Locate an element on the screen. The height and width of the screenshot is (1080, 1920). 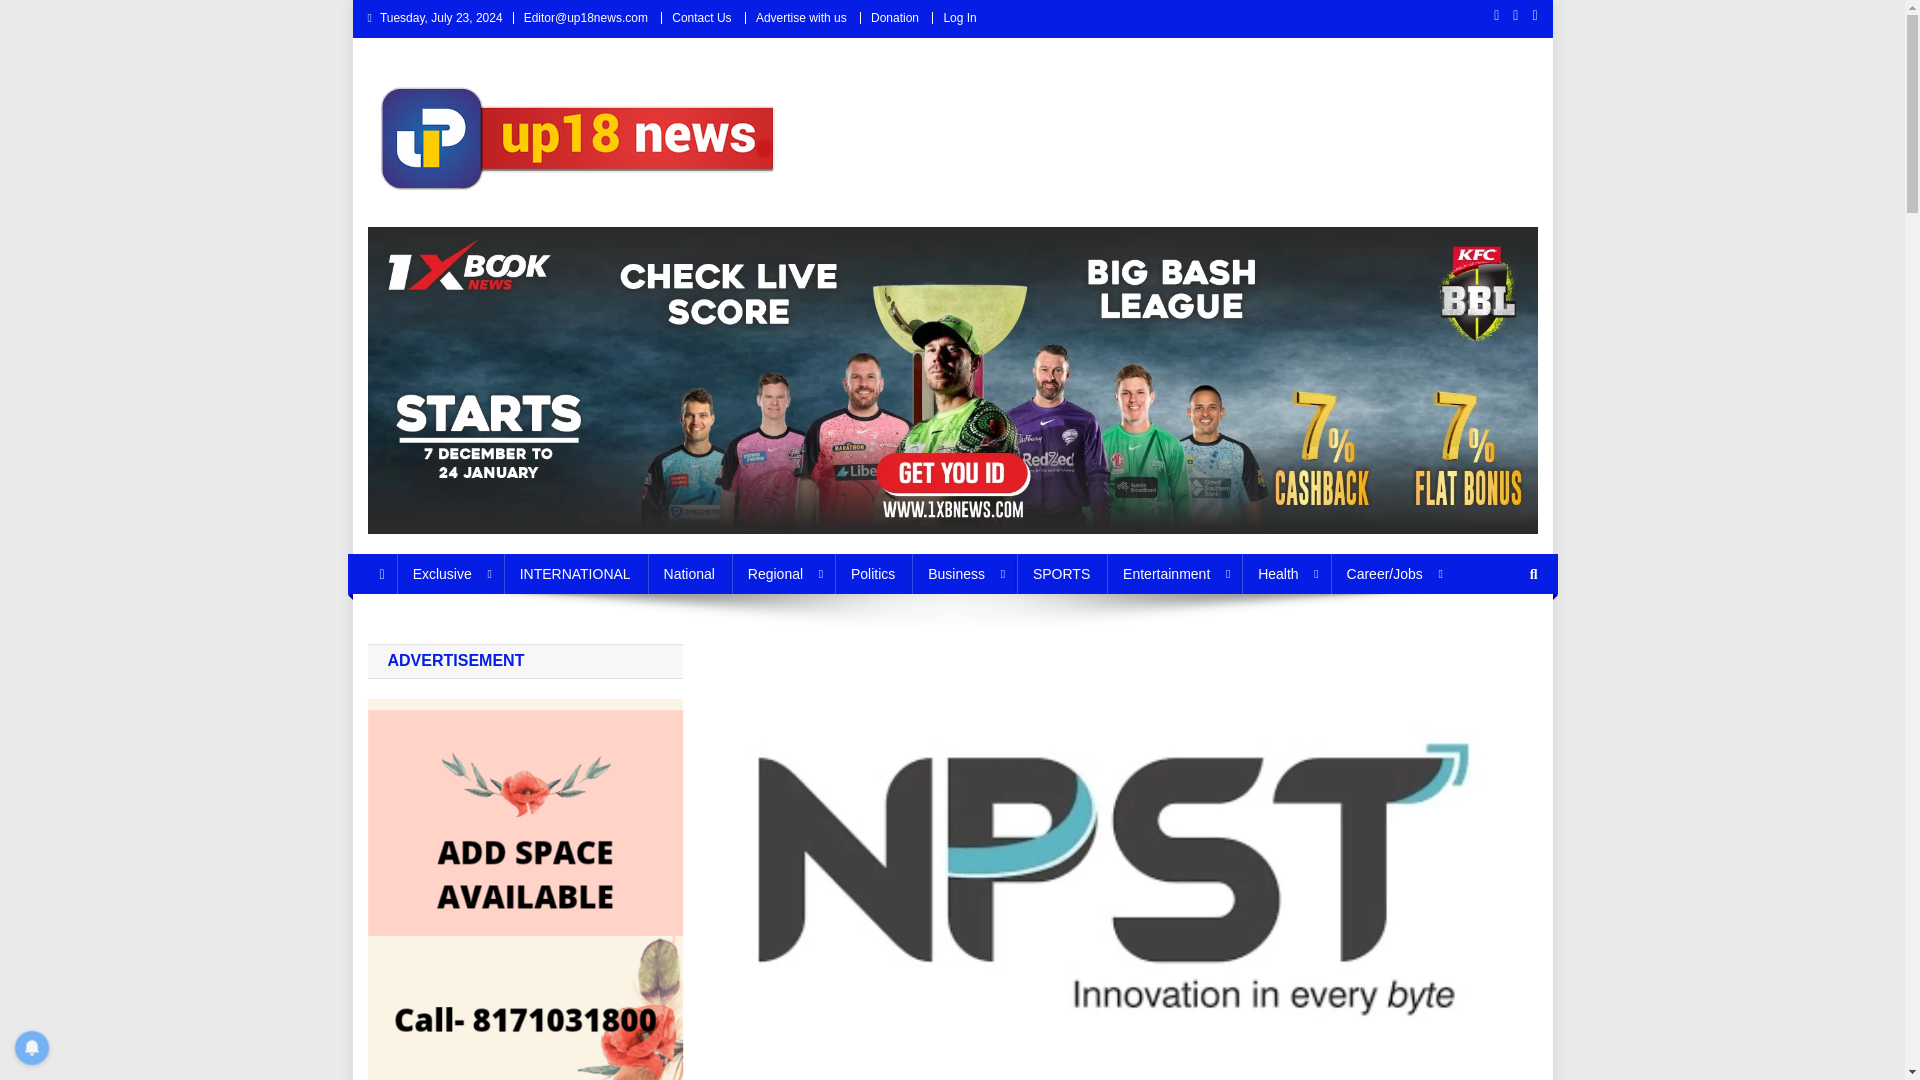
Business is located at coordinates (964, 574).